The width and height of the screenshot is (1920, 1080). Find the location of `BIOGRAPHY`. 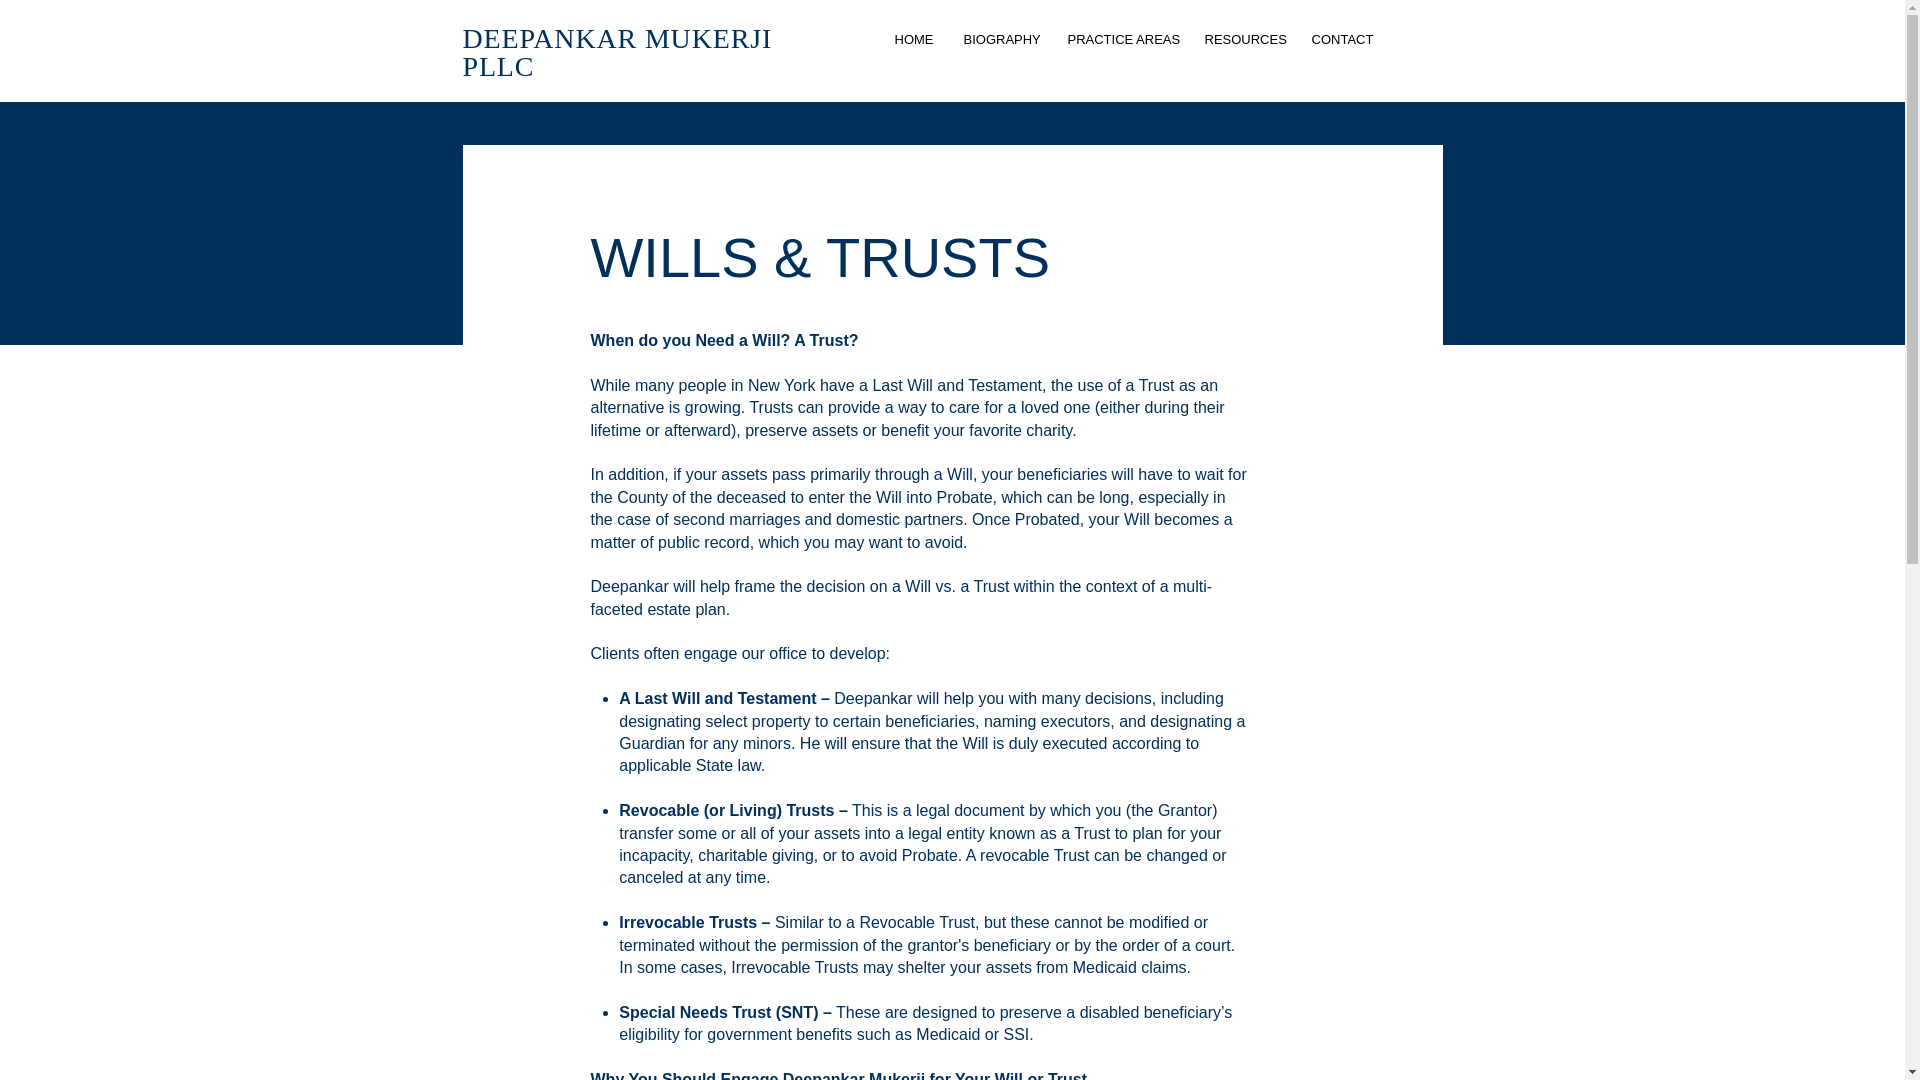

BIOGRAPHY is located at coordinates (1000, 40).